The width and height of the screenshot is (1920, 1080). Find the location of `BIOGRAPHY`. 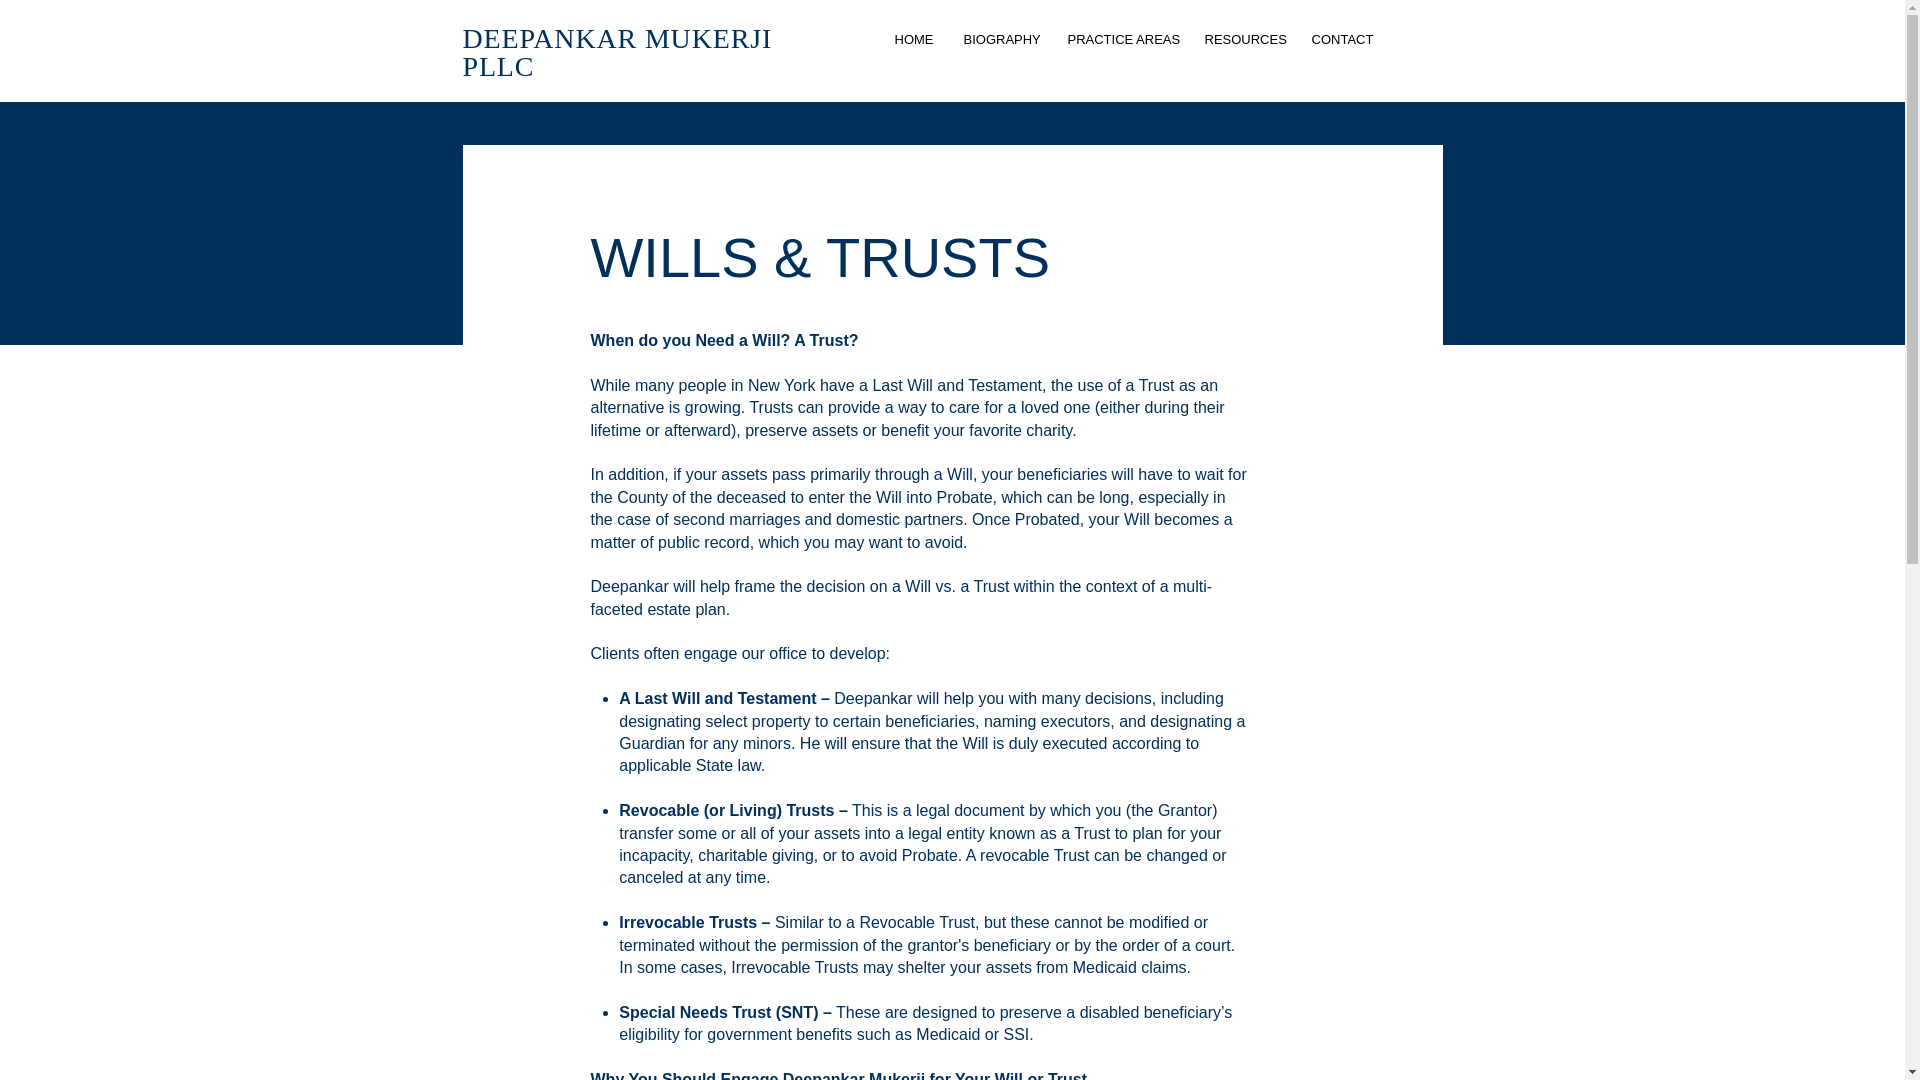

BIOGRAPHY is located at coordinates (1000, 40).